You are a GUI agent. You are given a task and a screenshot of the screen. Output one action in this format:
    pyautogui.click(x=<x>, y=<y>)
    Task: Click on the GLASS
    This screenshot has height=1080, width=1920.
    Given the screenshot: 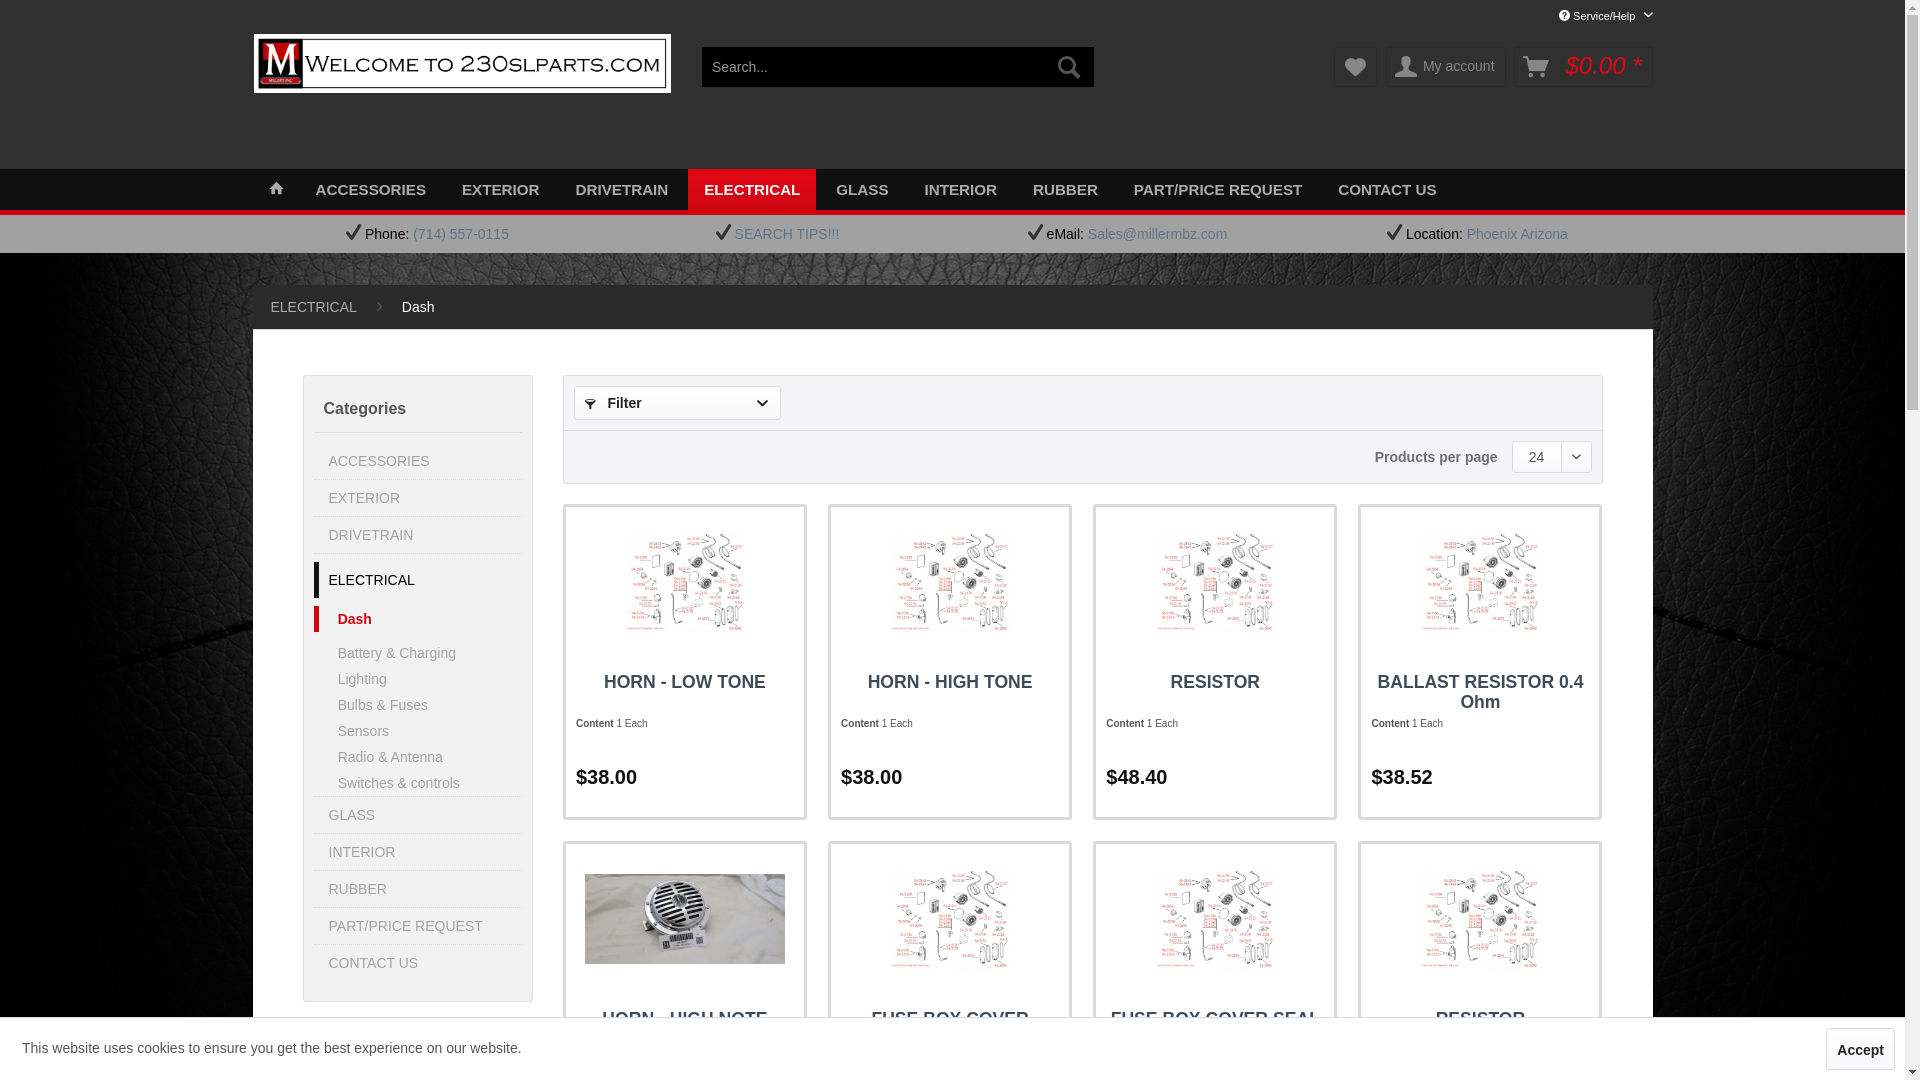 What is the action you would take?
    pyautogui.click(x=862, y=190)
    